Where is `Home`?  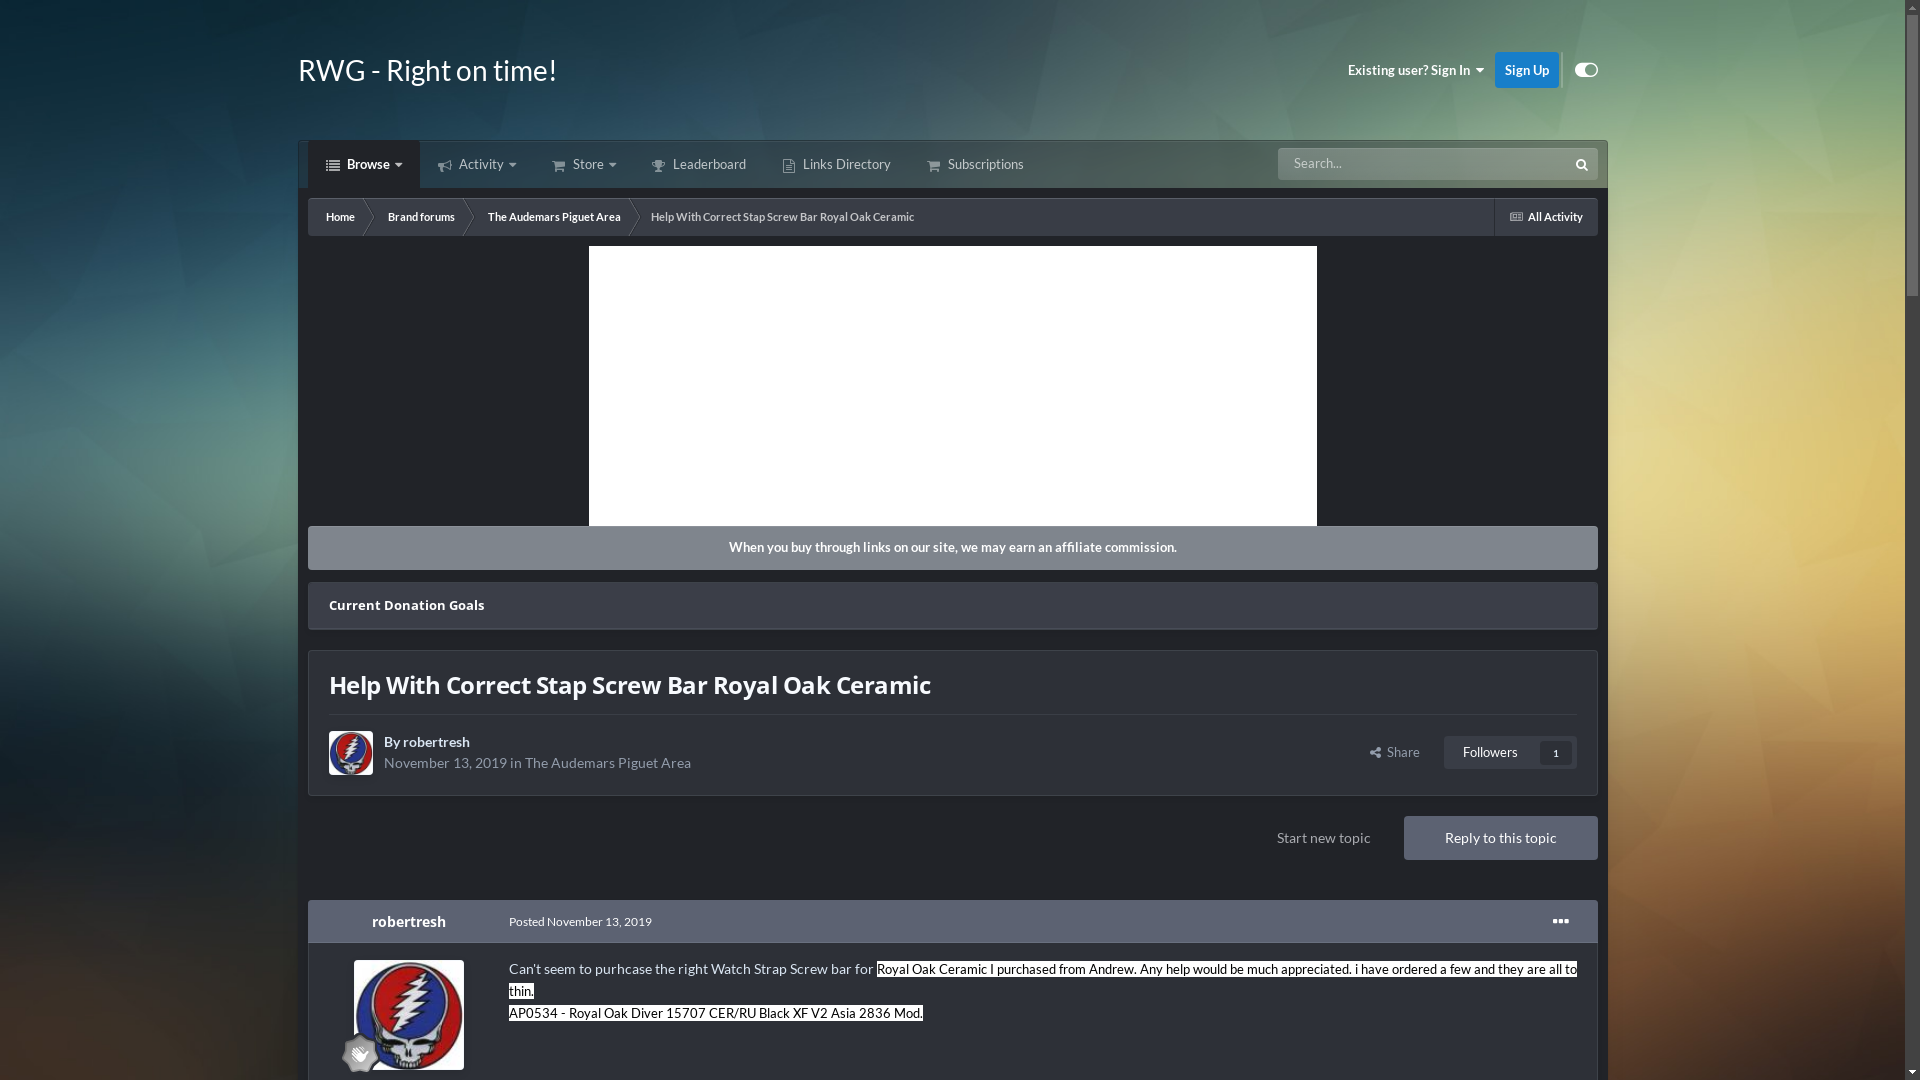 Home is located at coordinates (339, 217).